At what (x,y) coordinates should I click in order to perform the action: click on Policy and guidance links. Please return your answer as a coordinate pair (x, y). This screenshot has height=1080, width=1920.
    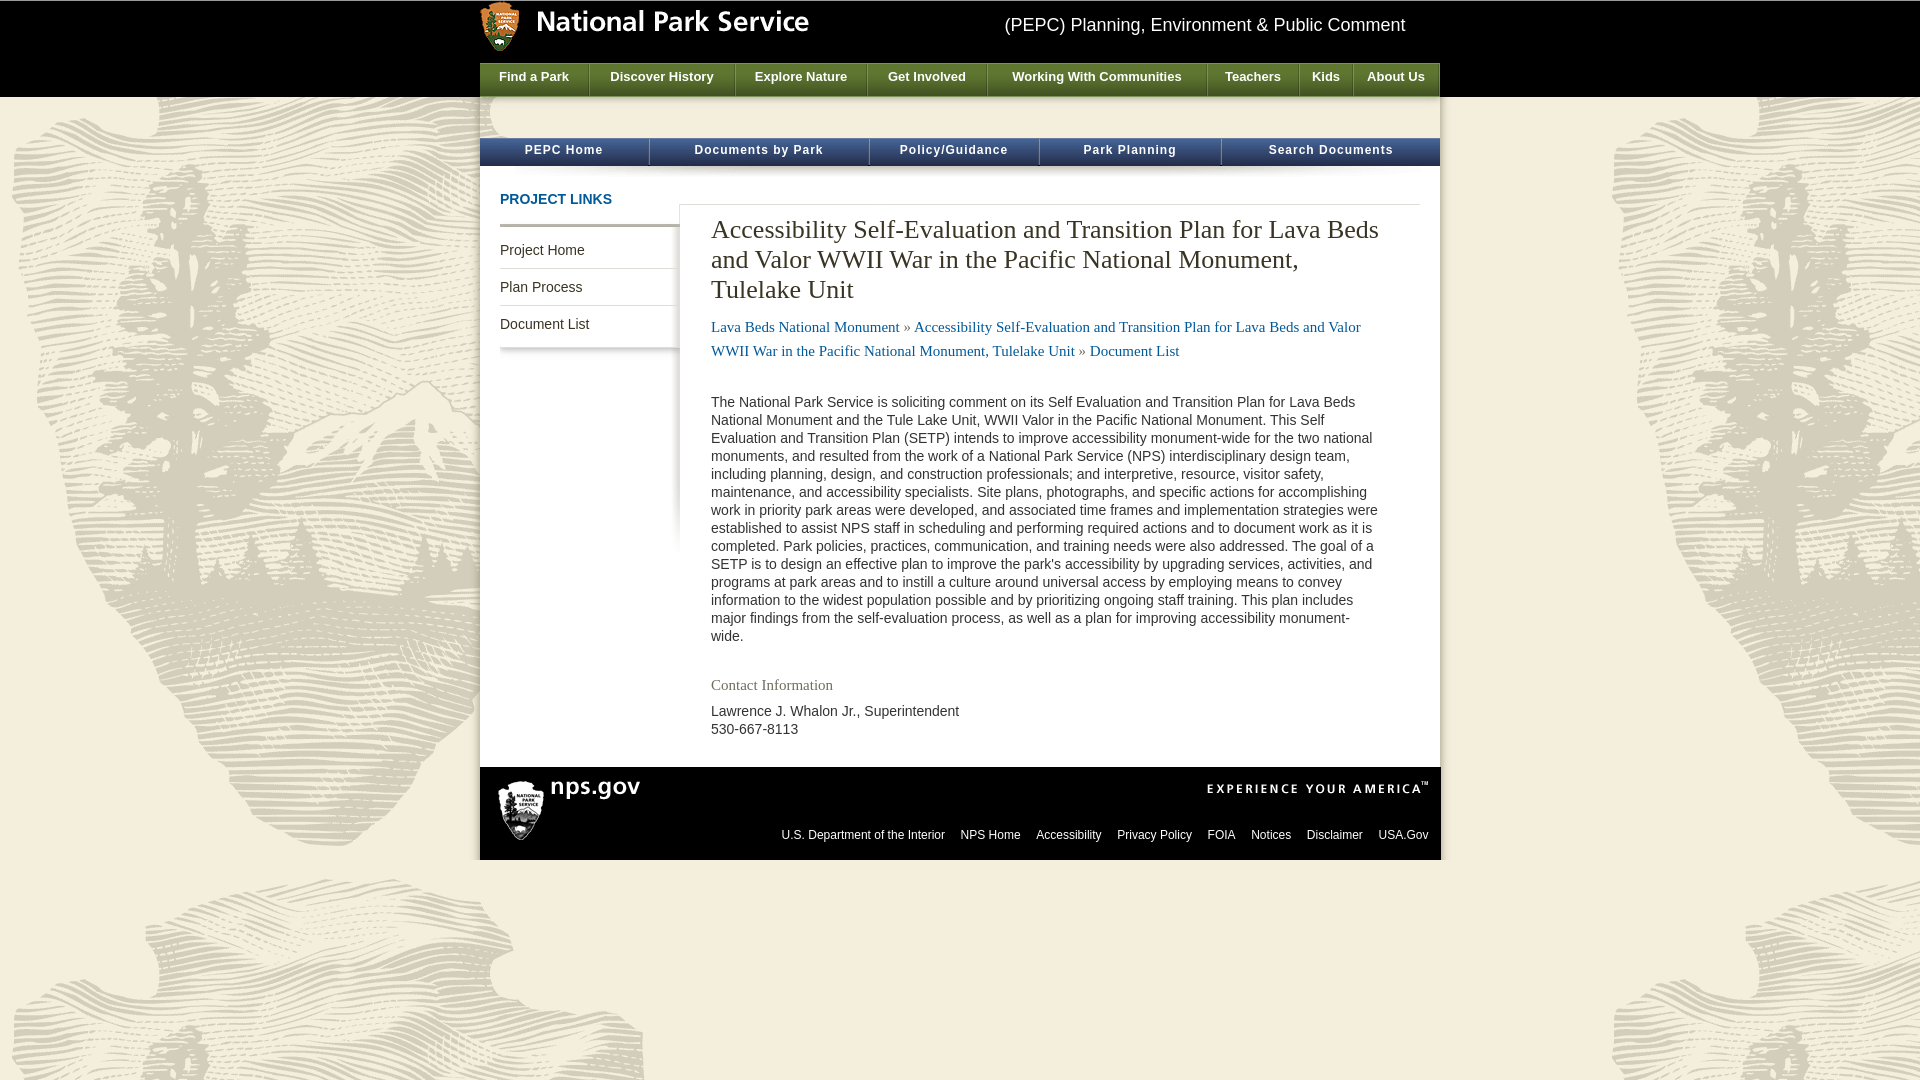
    Looking at the image, I should click on (954, 152).